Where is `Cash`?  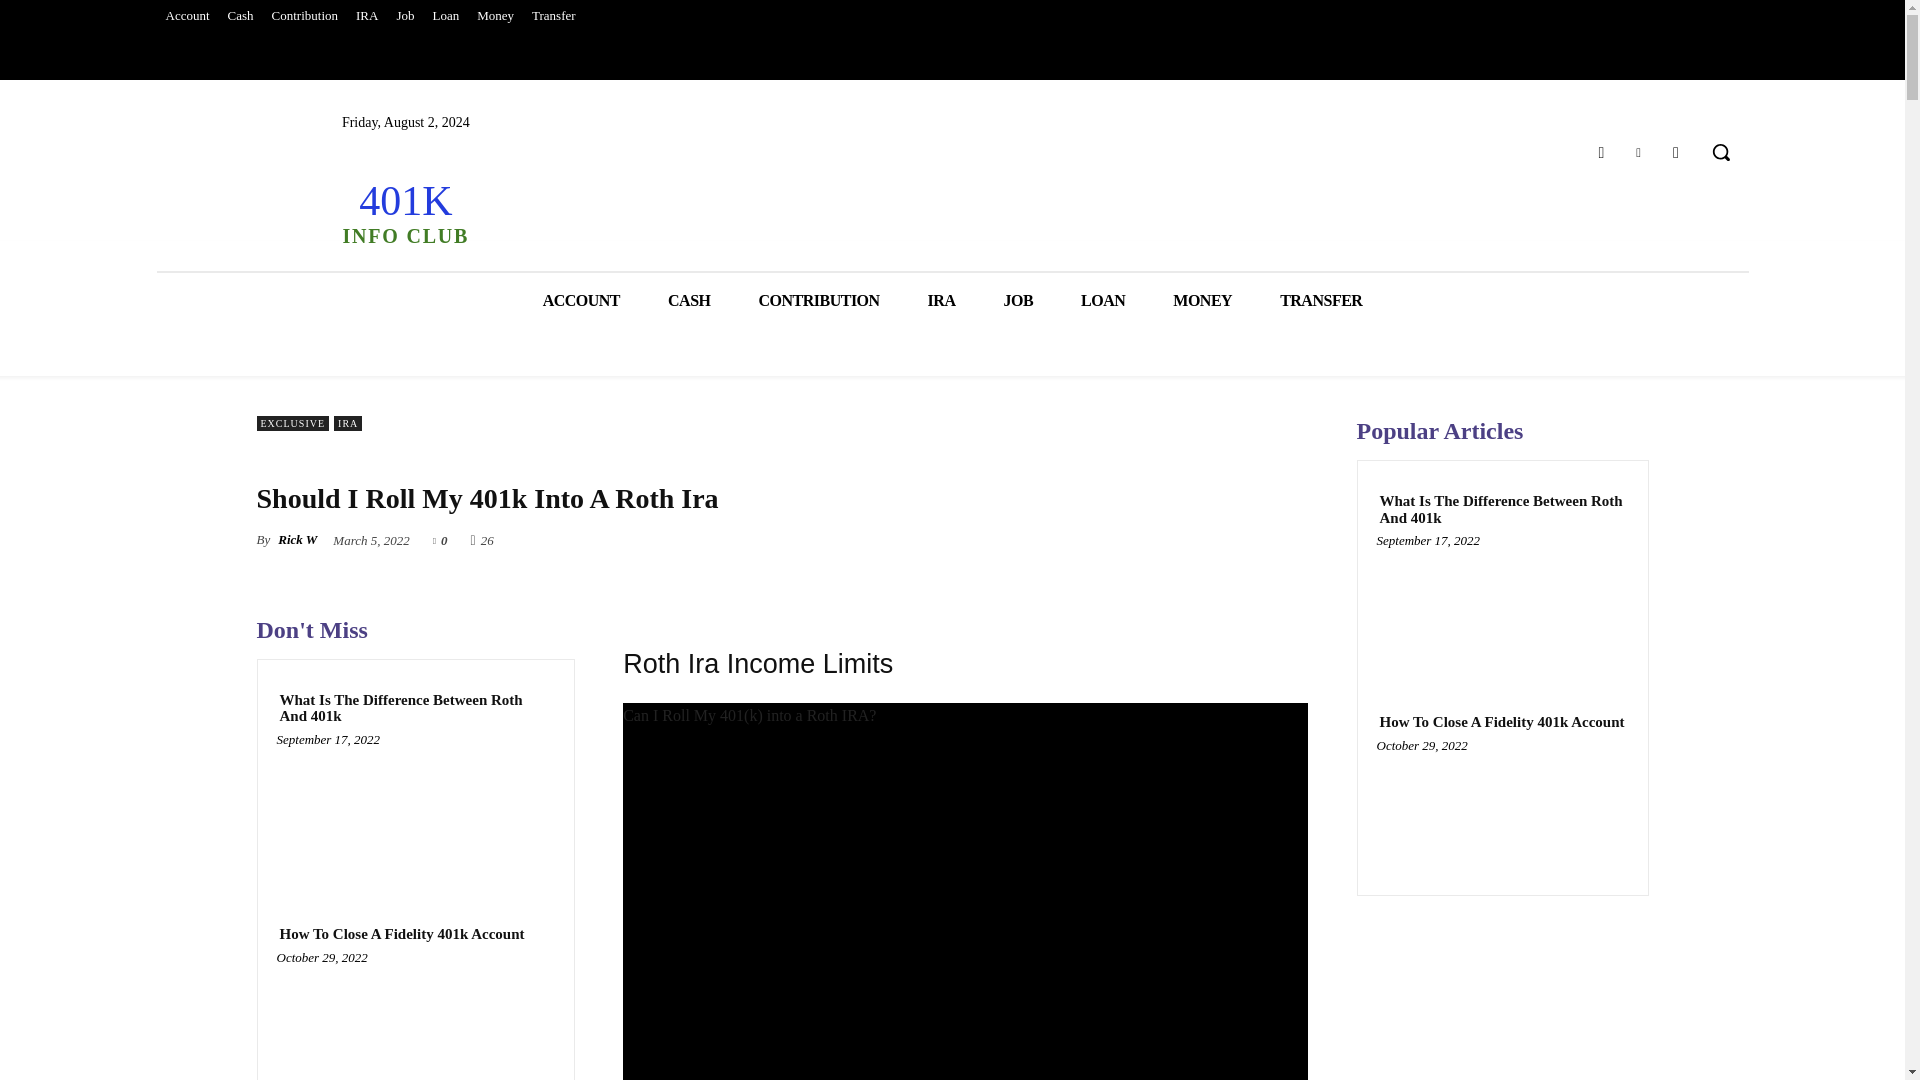 Cash is located at coordinates (240, 16).